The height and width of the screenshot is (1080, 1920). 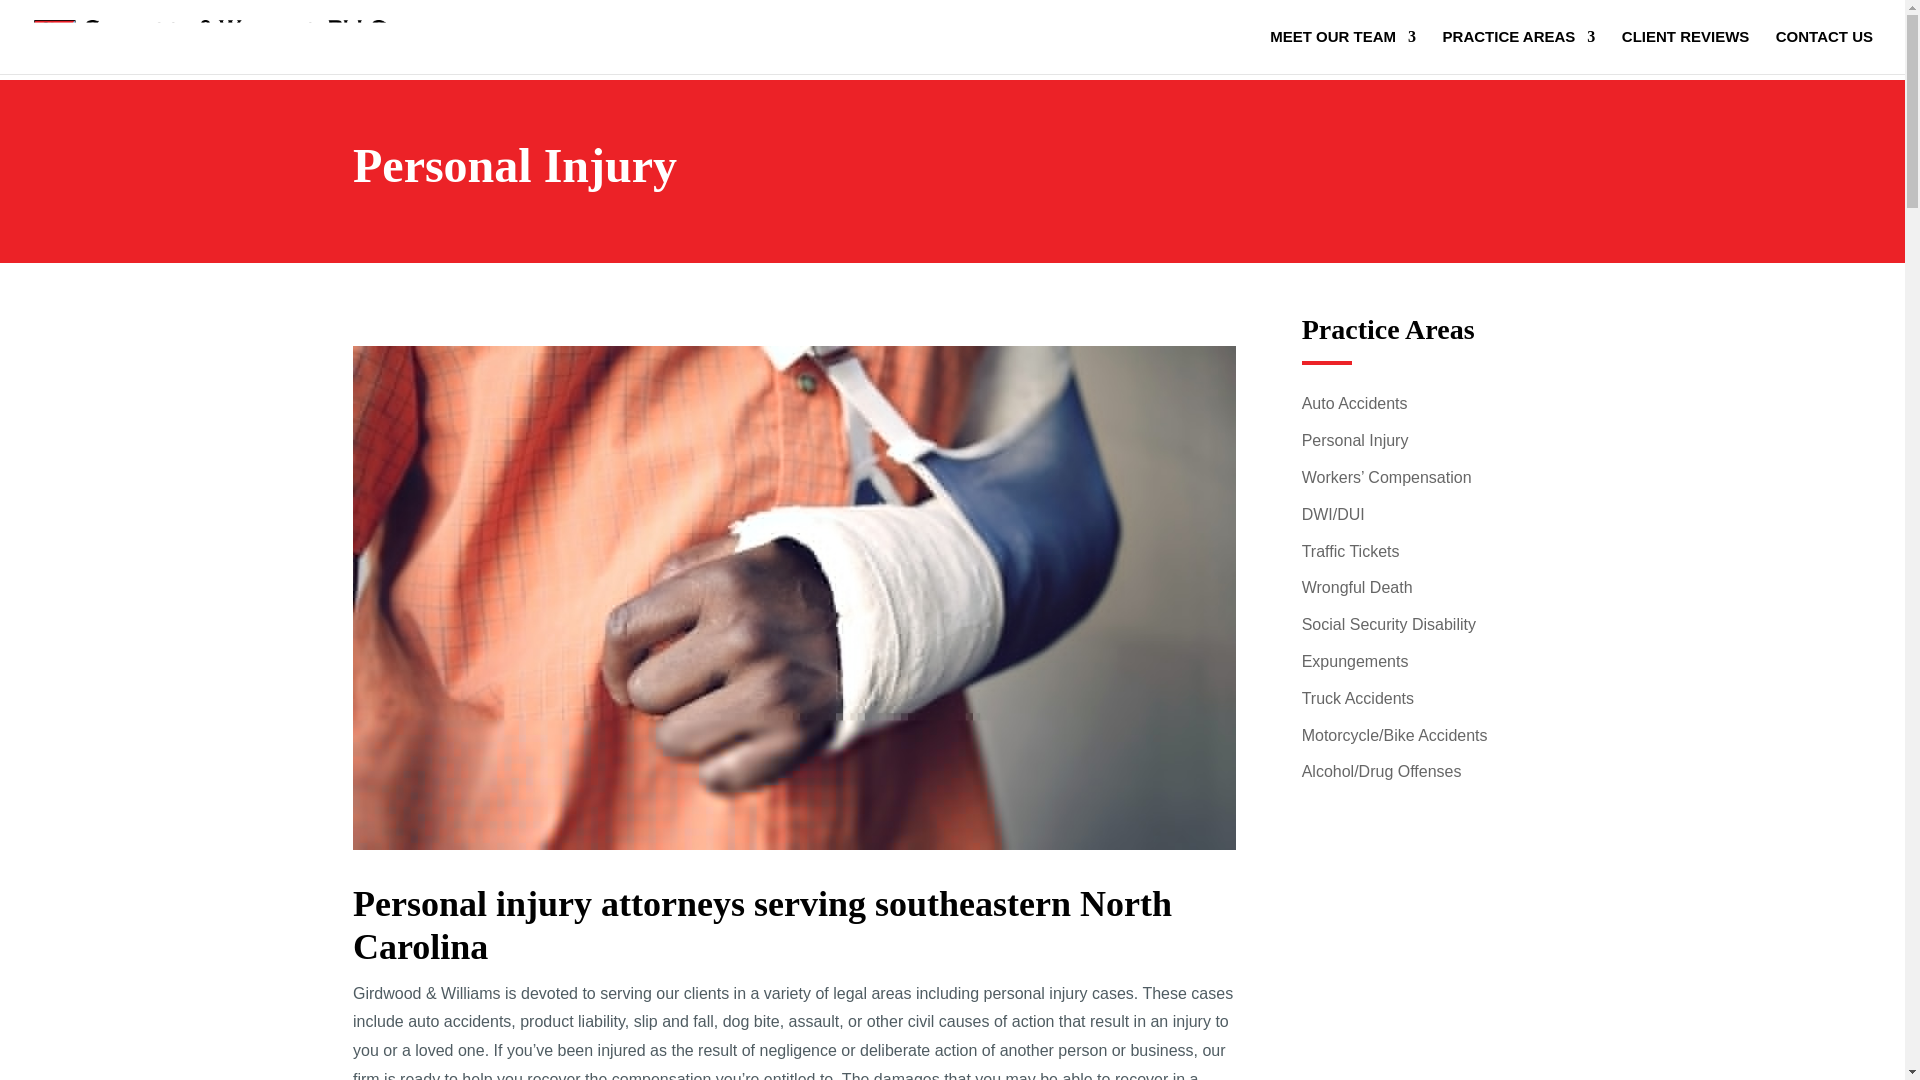 I want to click on MEET OUR TEAM, so click(x=1342, y=52).